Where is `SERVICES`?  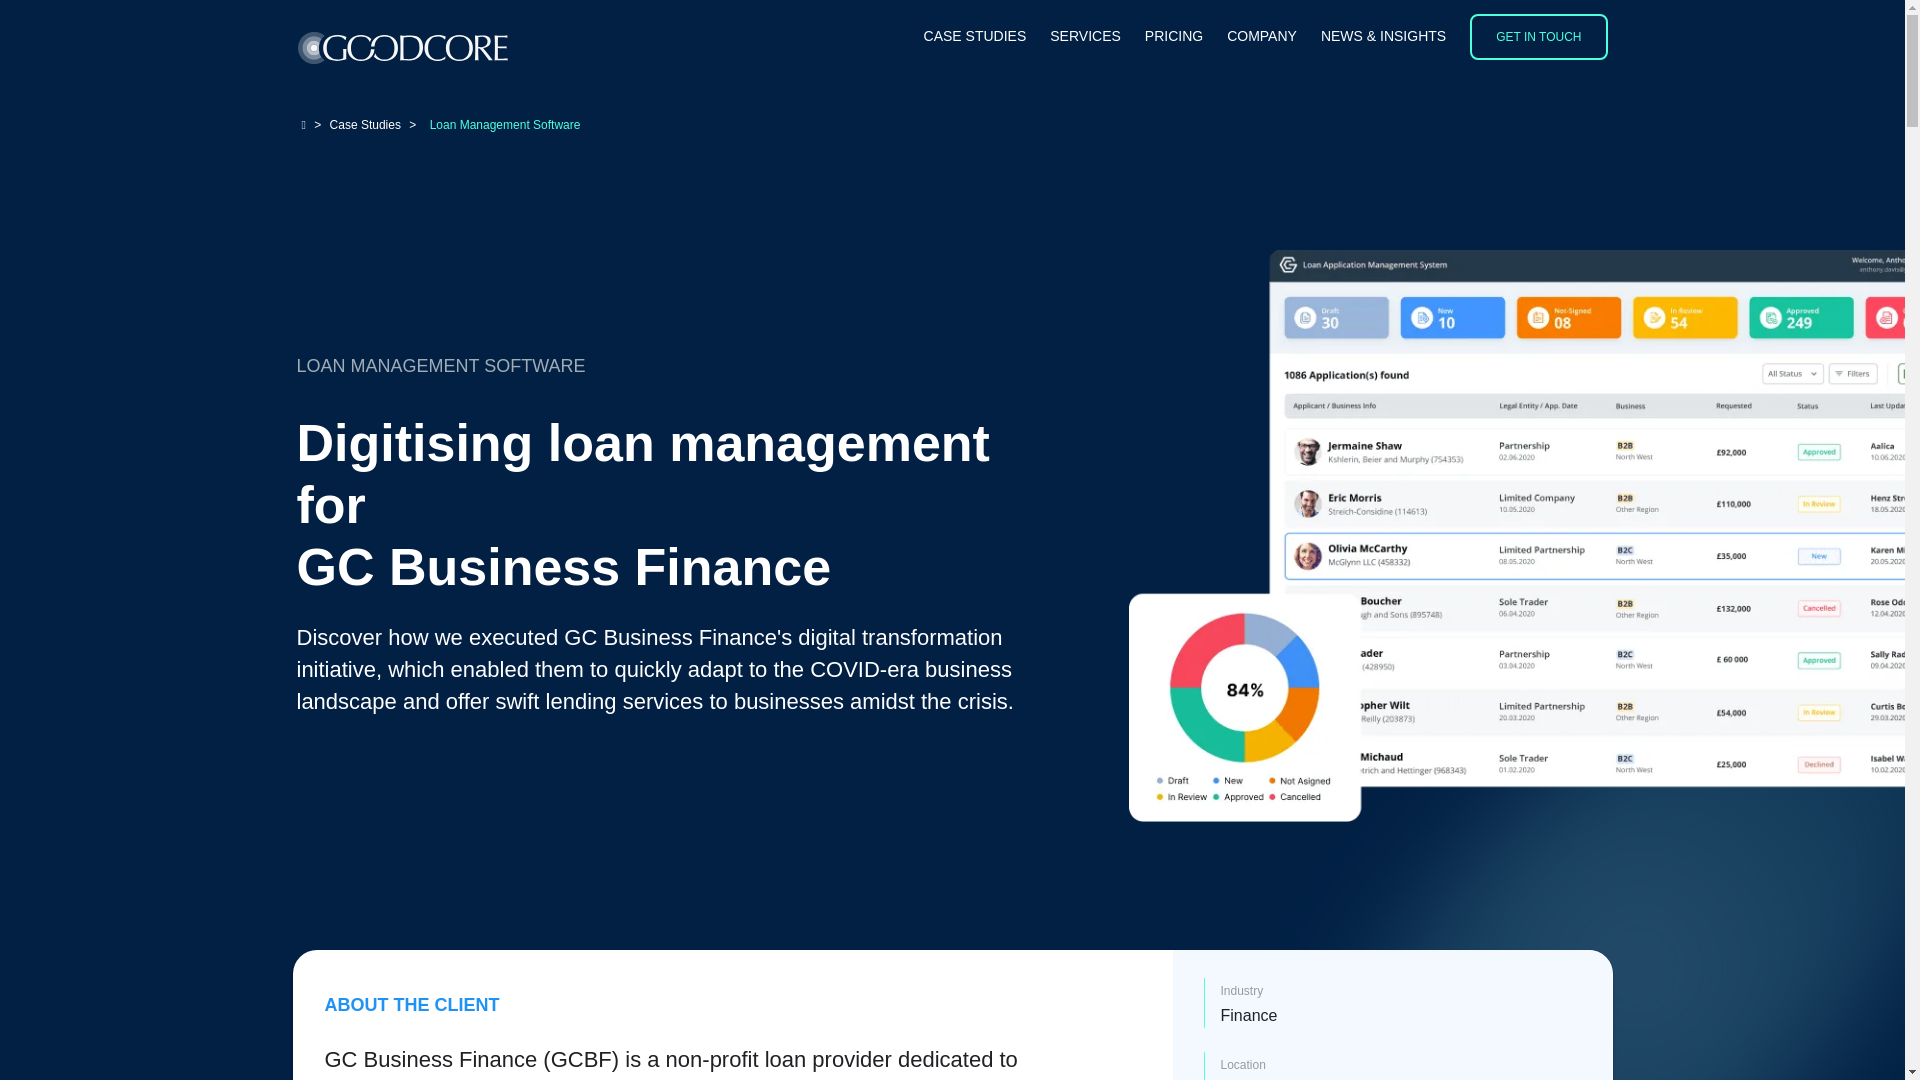 SERVICES is located at coordinates (1086, 37).